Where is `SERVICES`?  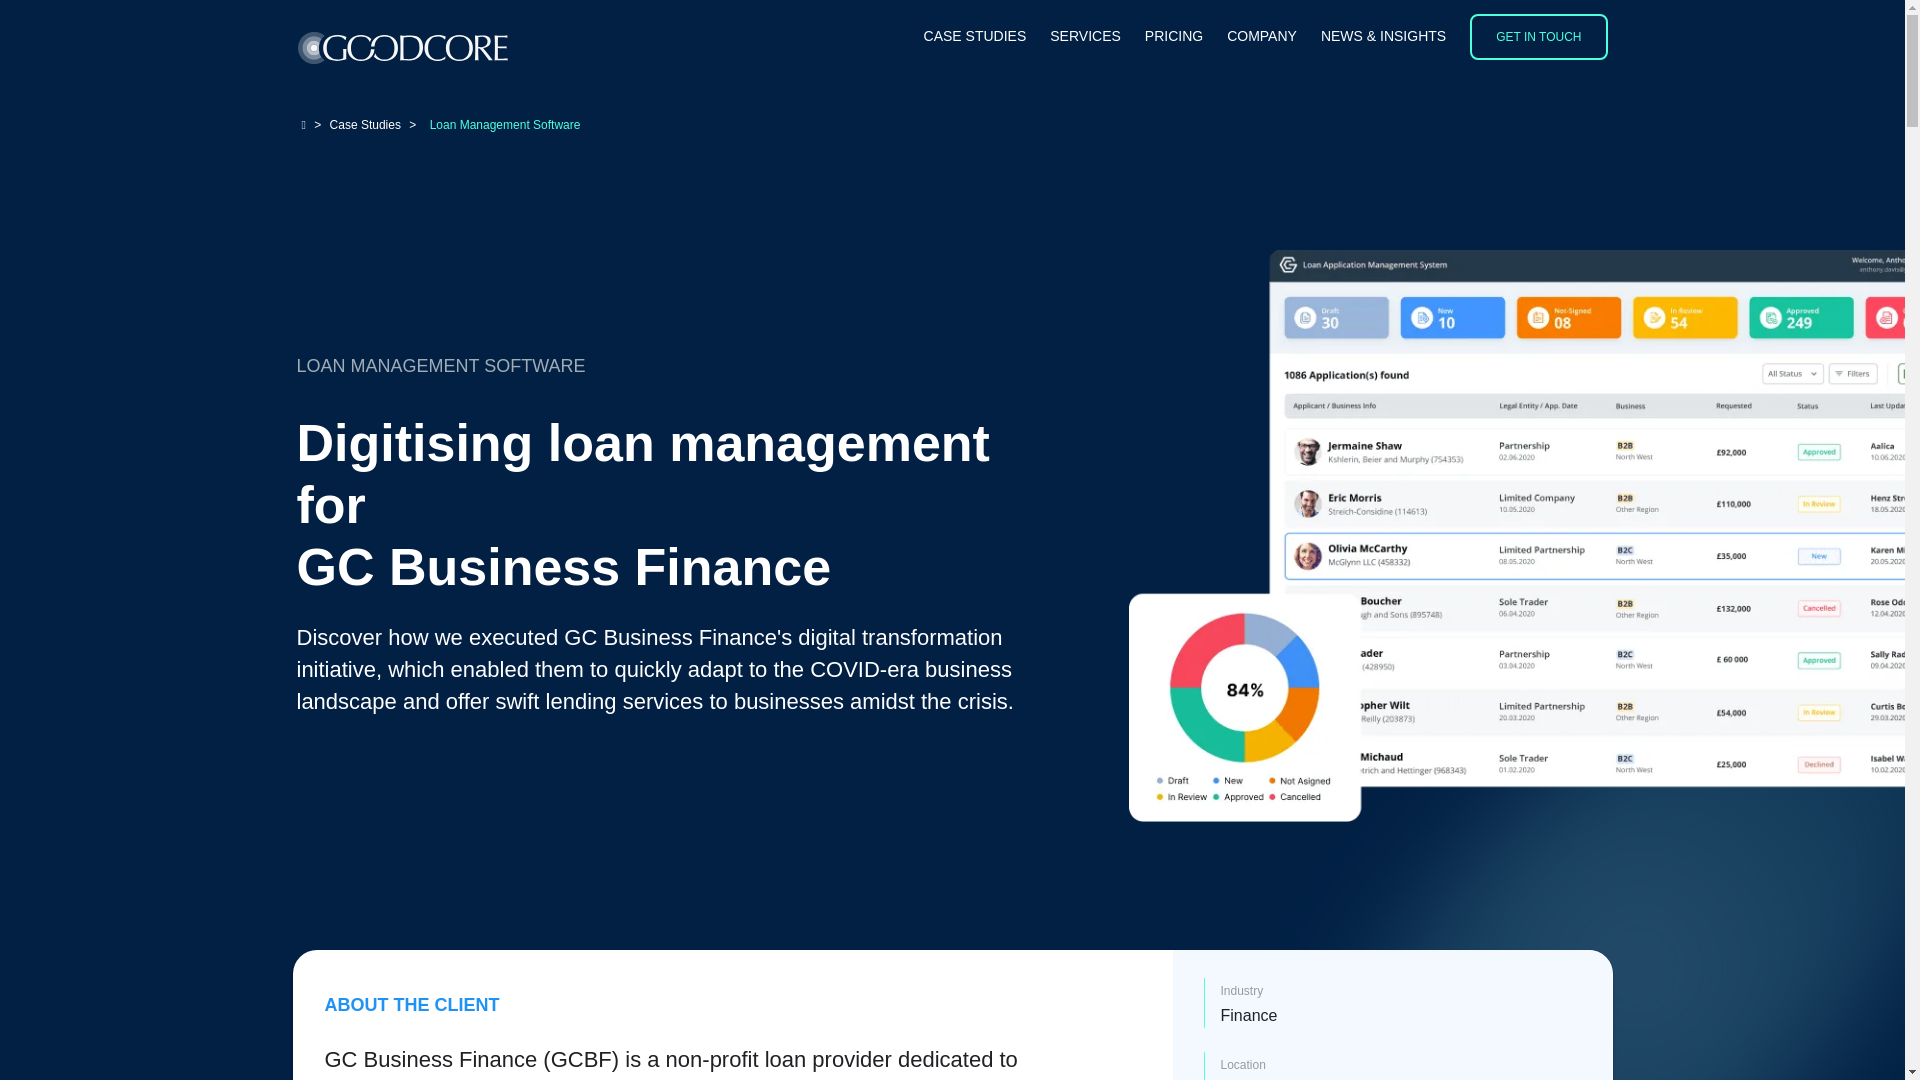 SERVICES is located at coordinates (1086, 37).